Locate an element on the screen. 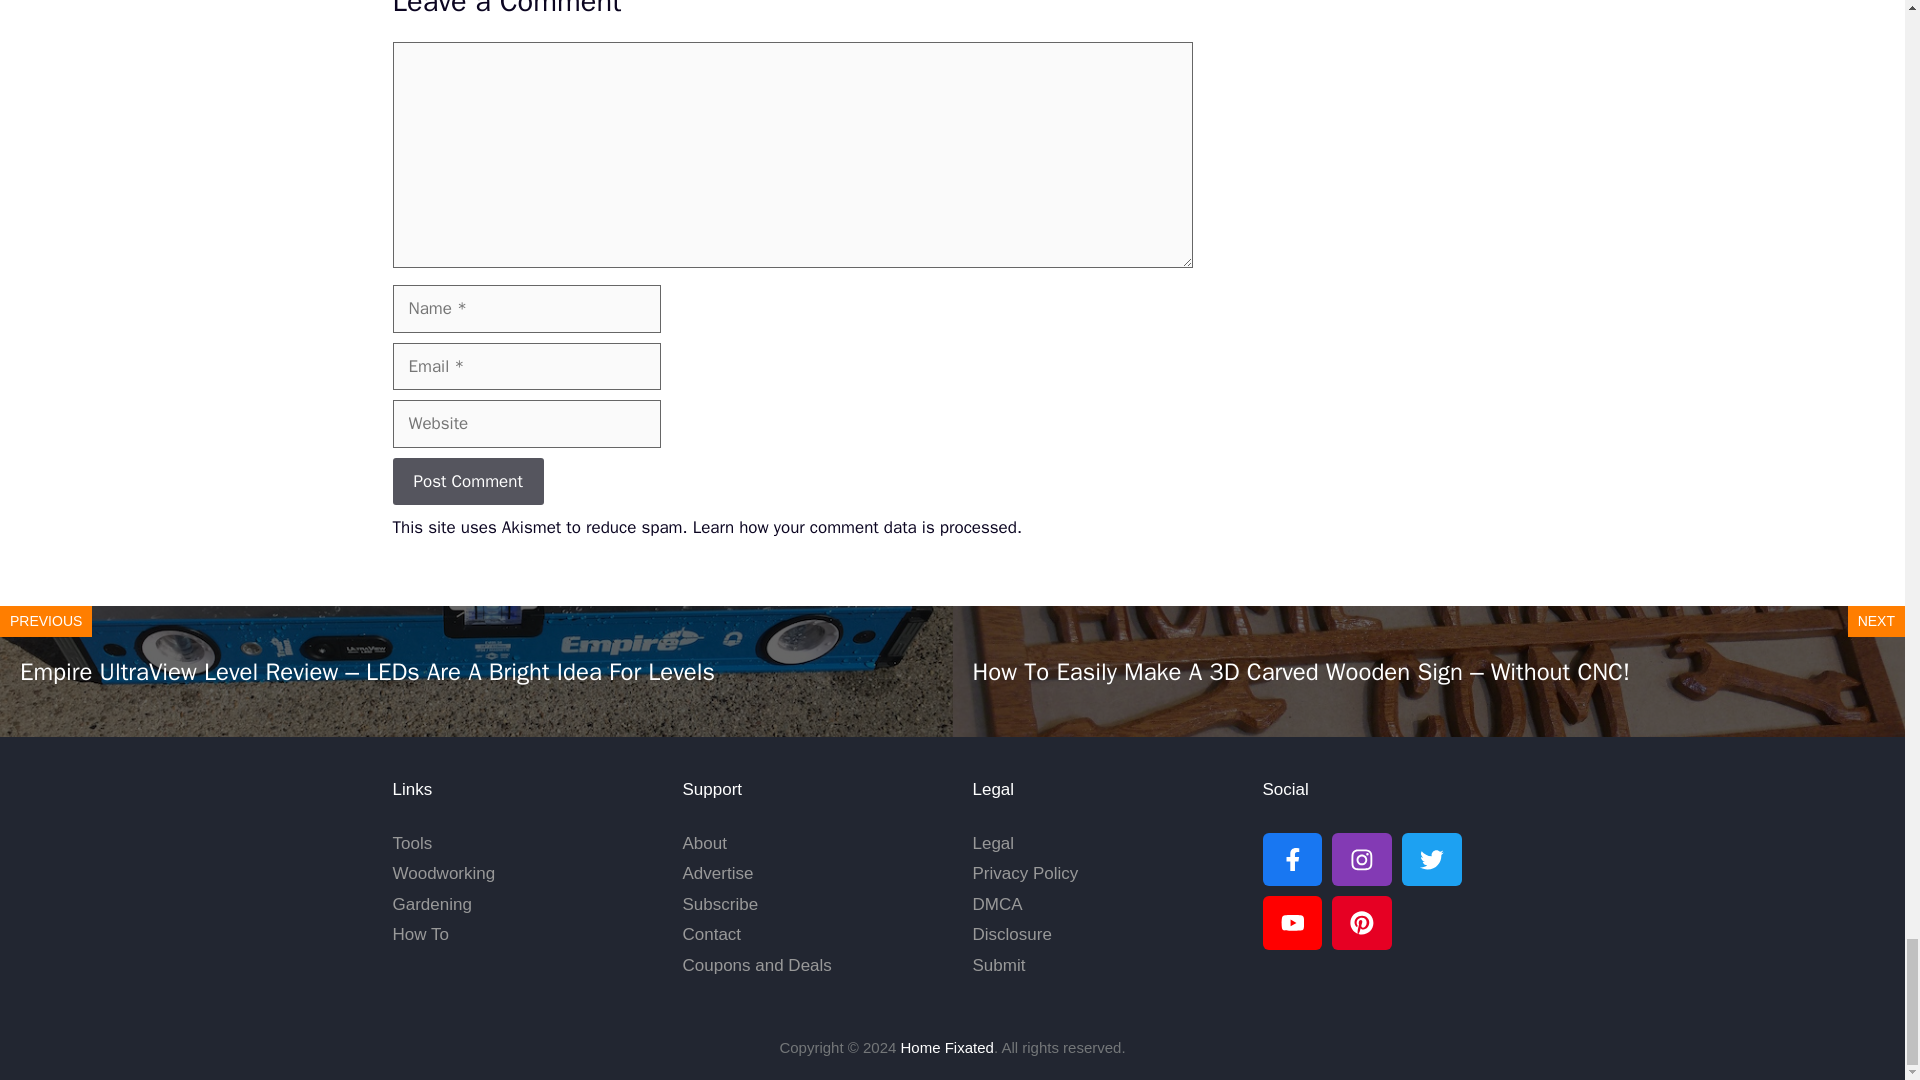  Learn how your comment data is processed is located at coordinates (855, 527).